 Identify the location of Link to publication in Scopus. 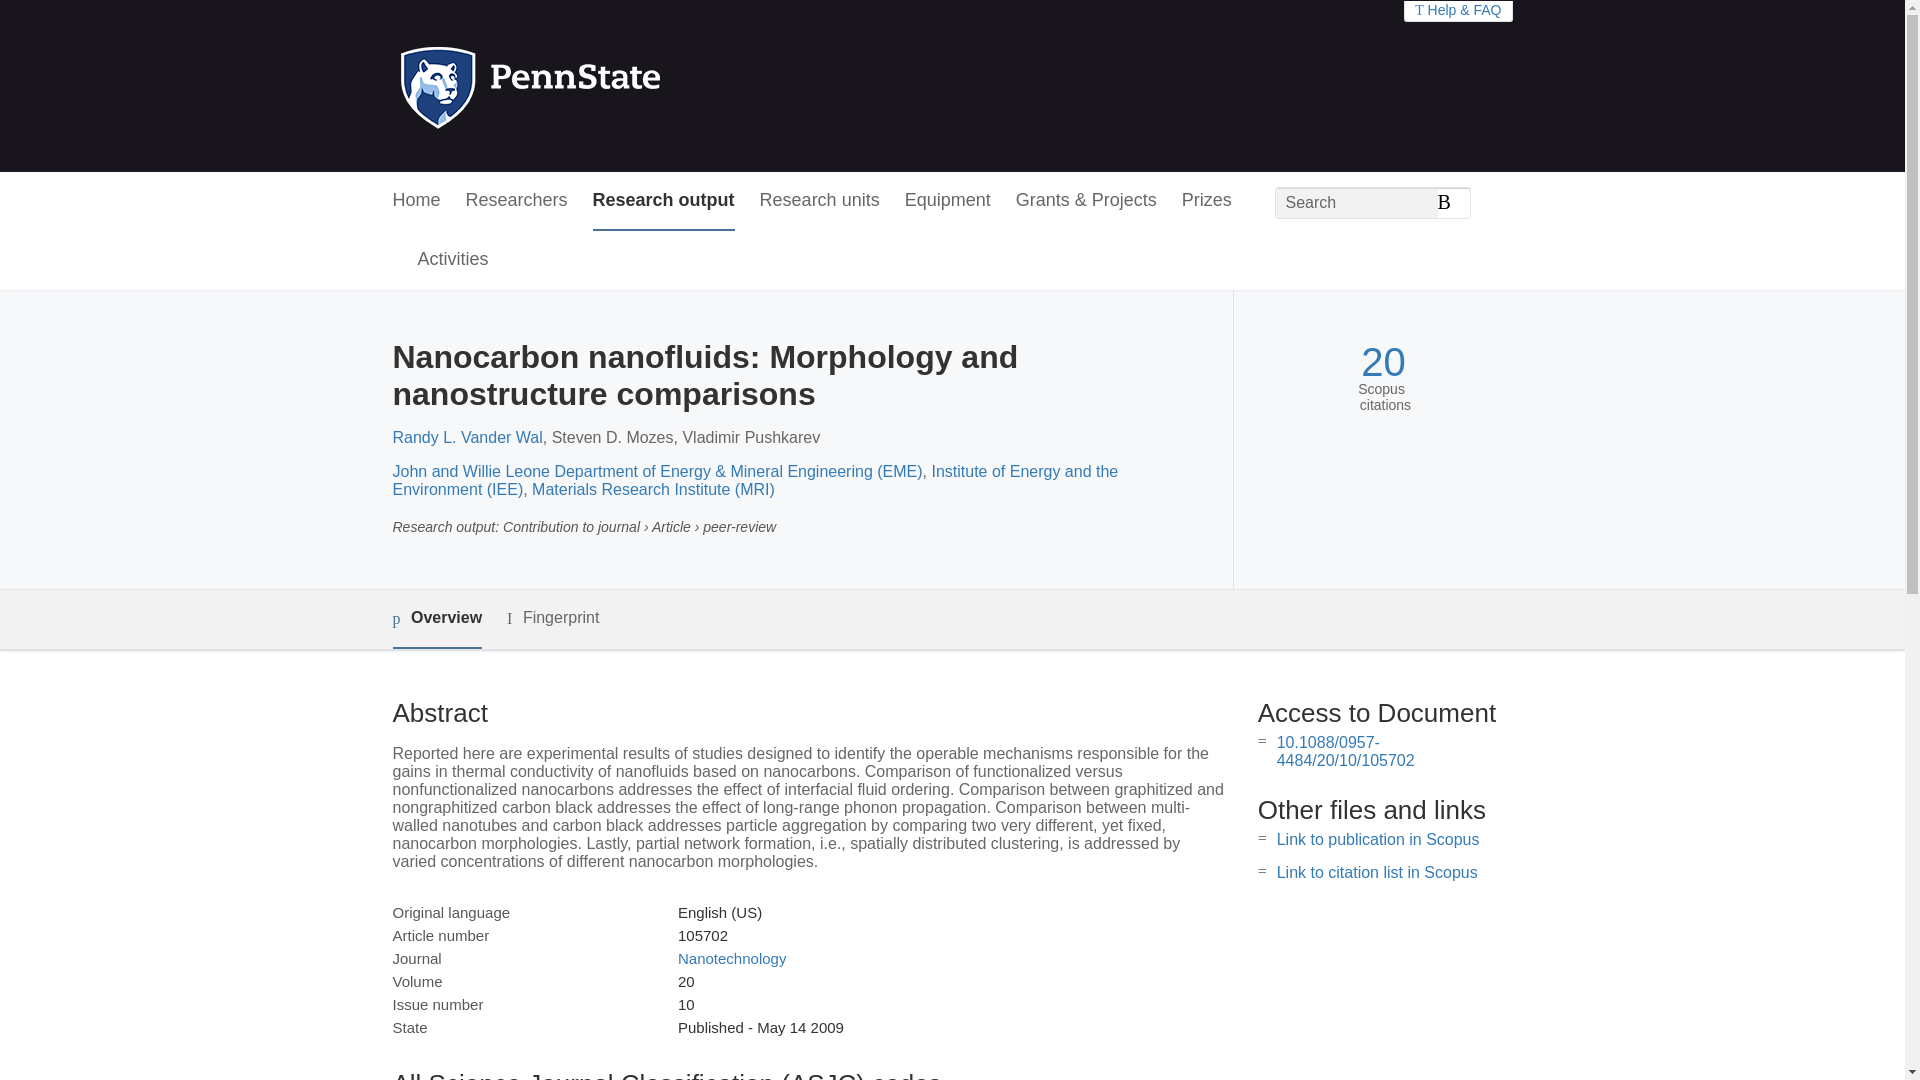
(1378, 838).